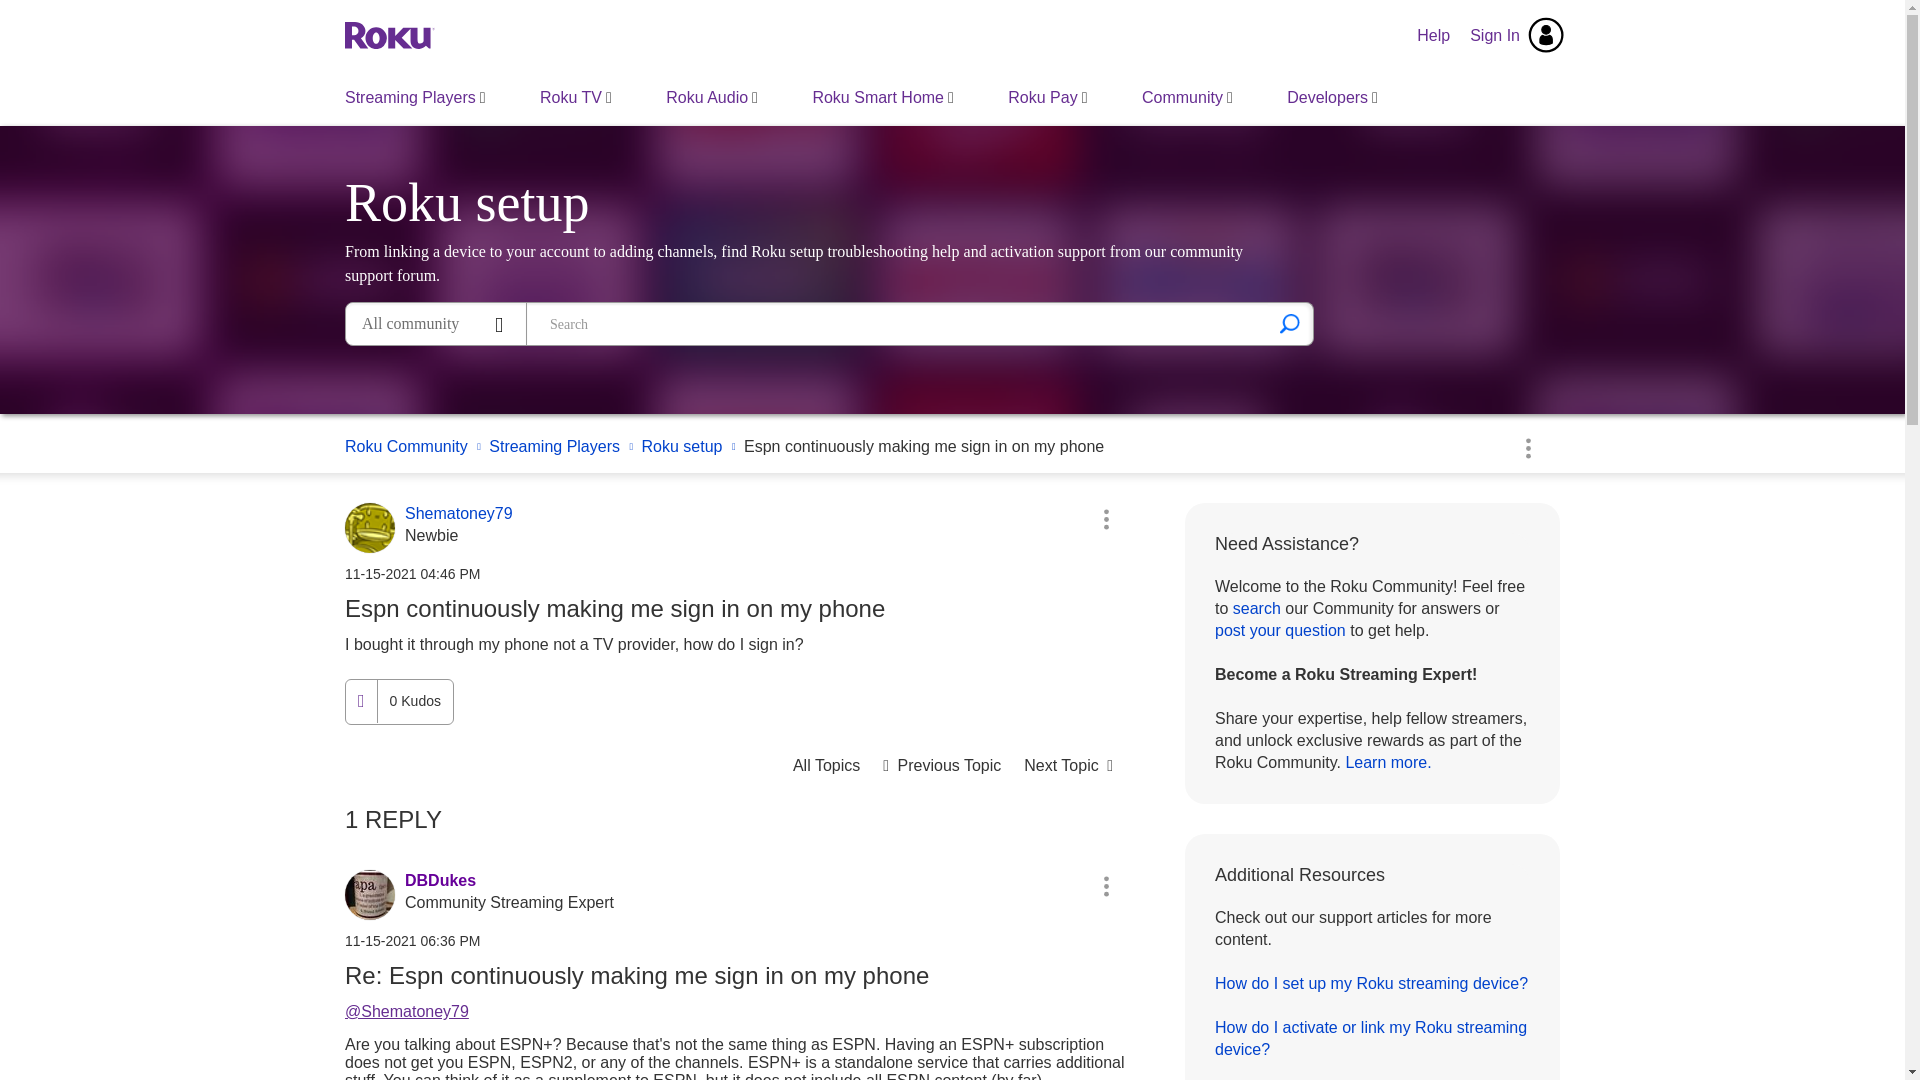  Describe the element at coordinates (898, 324) in the screenshot. I see `Search` at that location.